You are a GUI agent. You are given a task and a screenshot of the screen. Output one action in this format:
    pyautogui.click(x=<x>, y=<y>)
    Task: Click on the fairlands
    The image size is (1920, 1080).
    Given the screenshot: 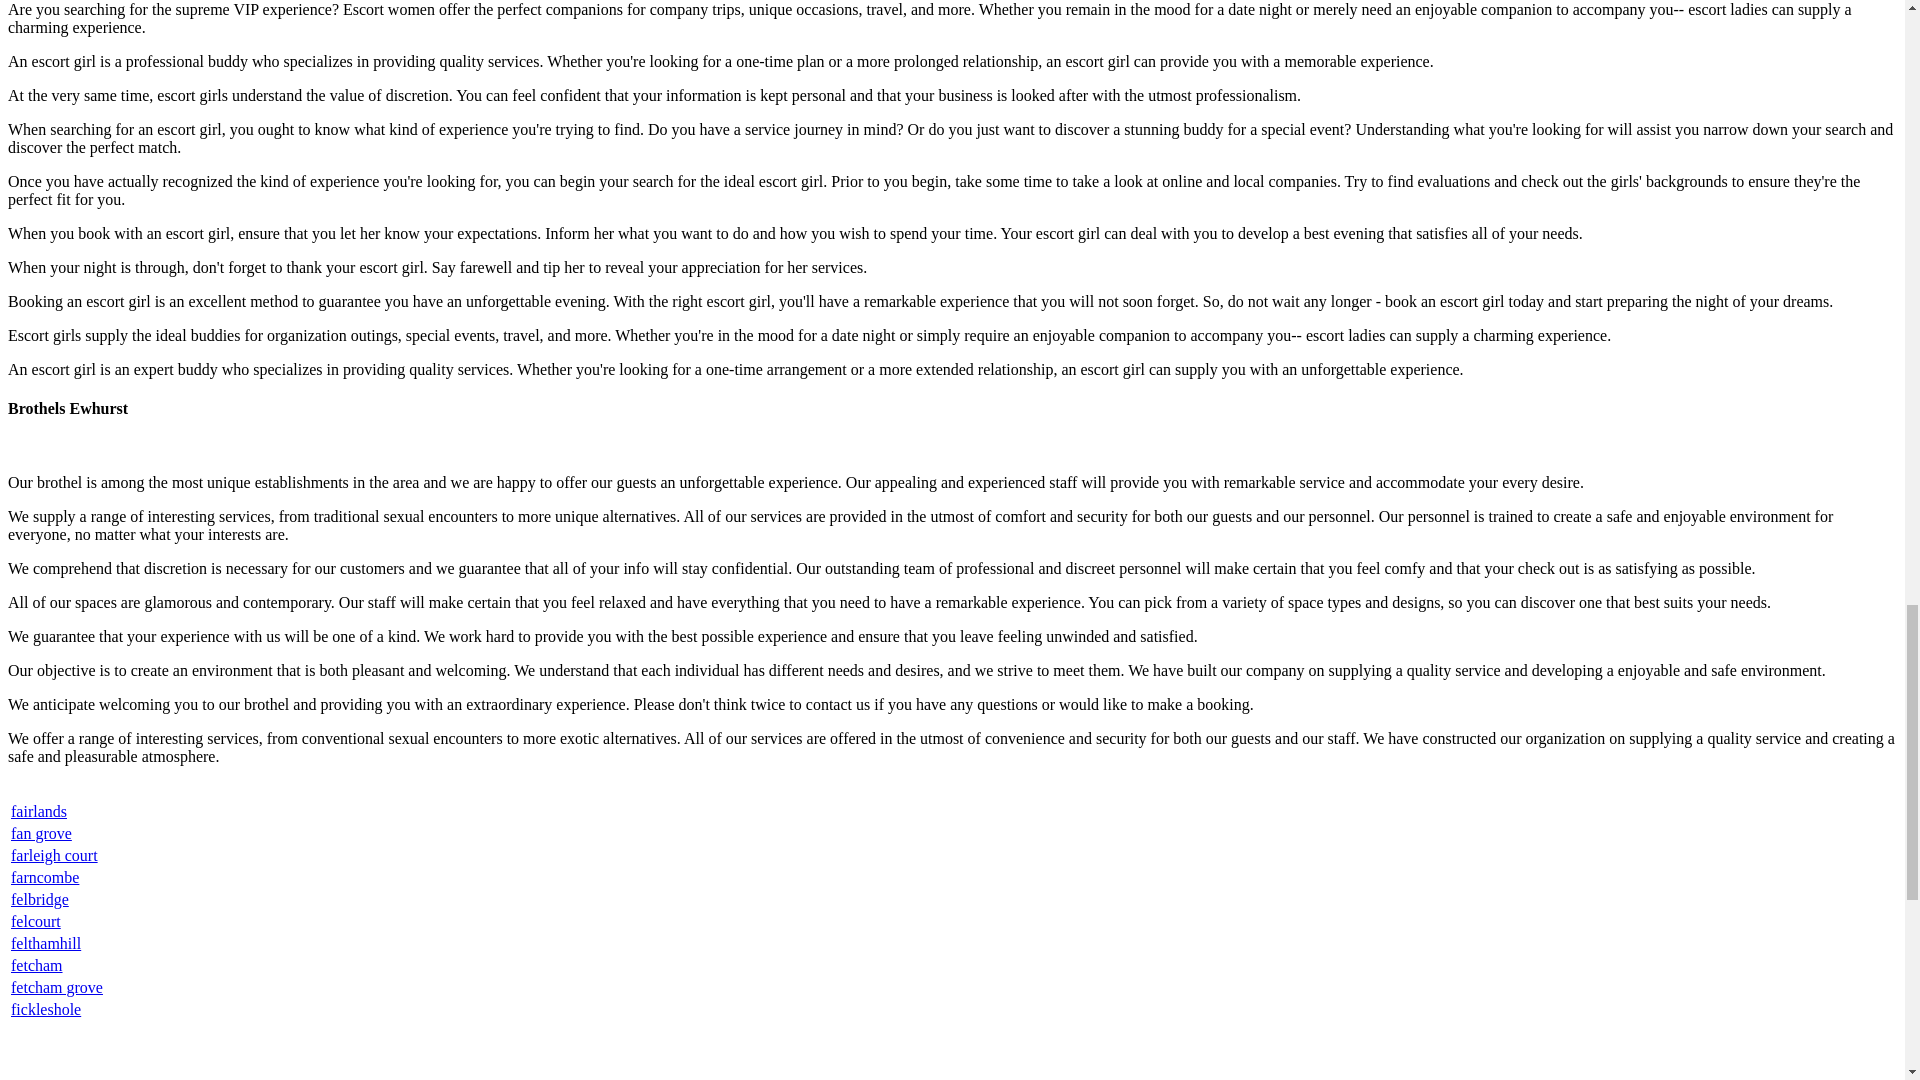 What is the action you would take?
    pyautogui.click(x=39, y=811)
    